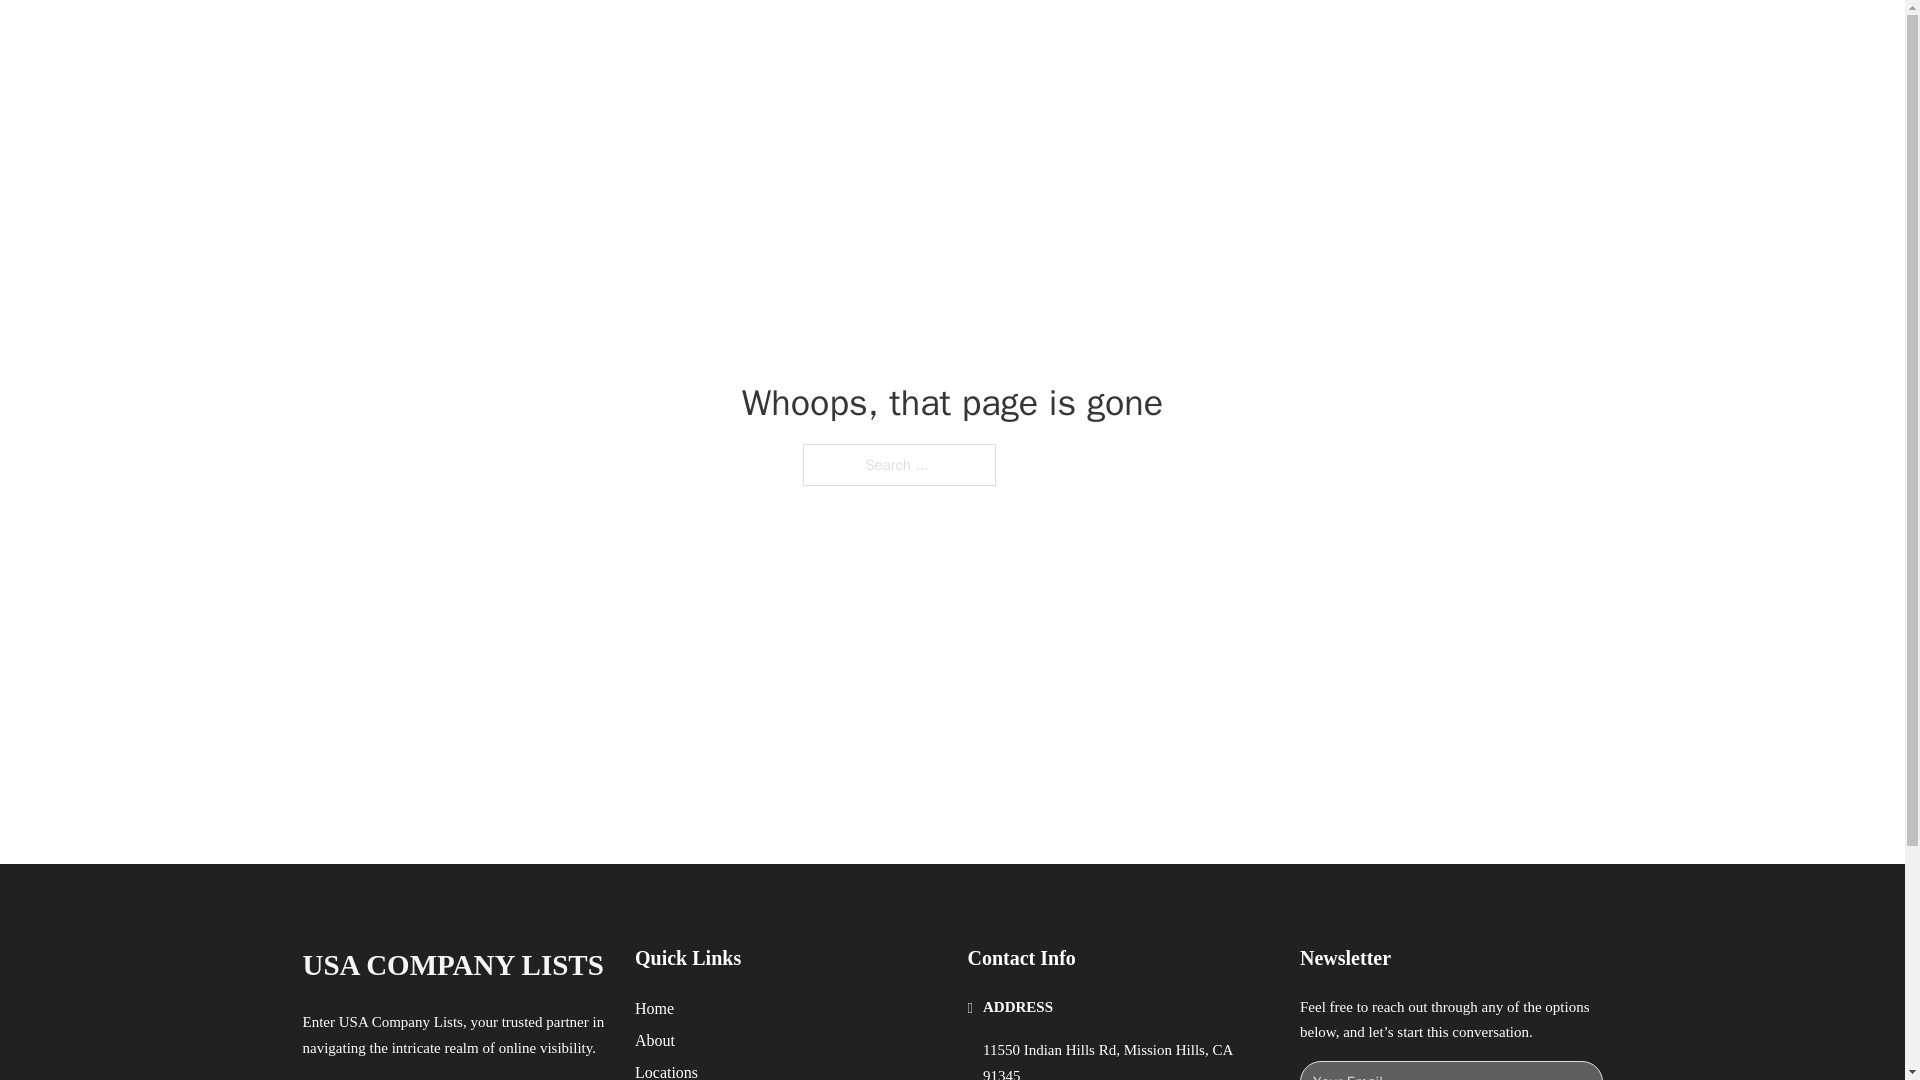 This screenshot has width=1920, height=1080. I want to click on Locations, so click(666, 1070).